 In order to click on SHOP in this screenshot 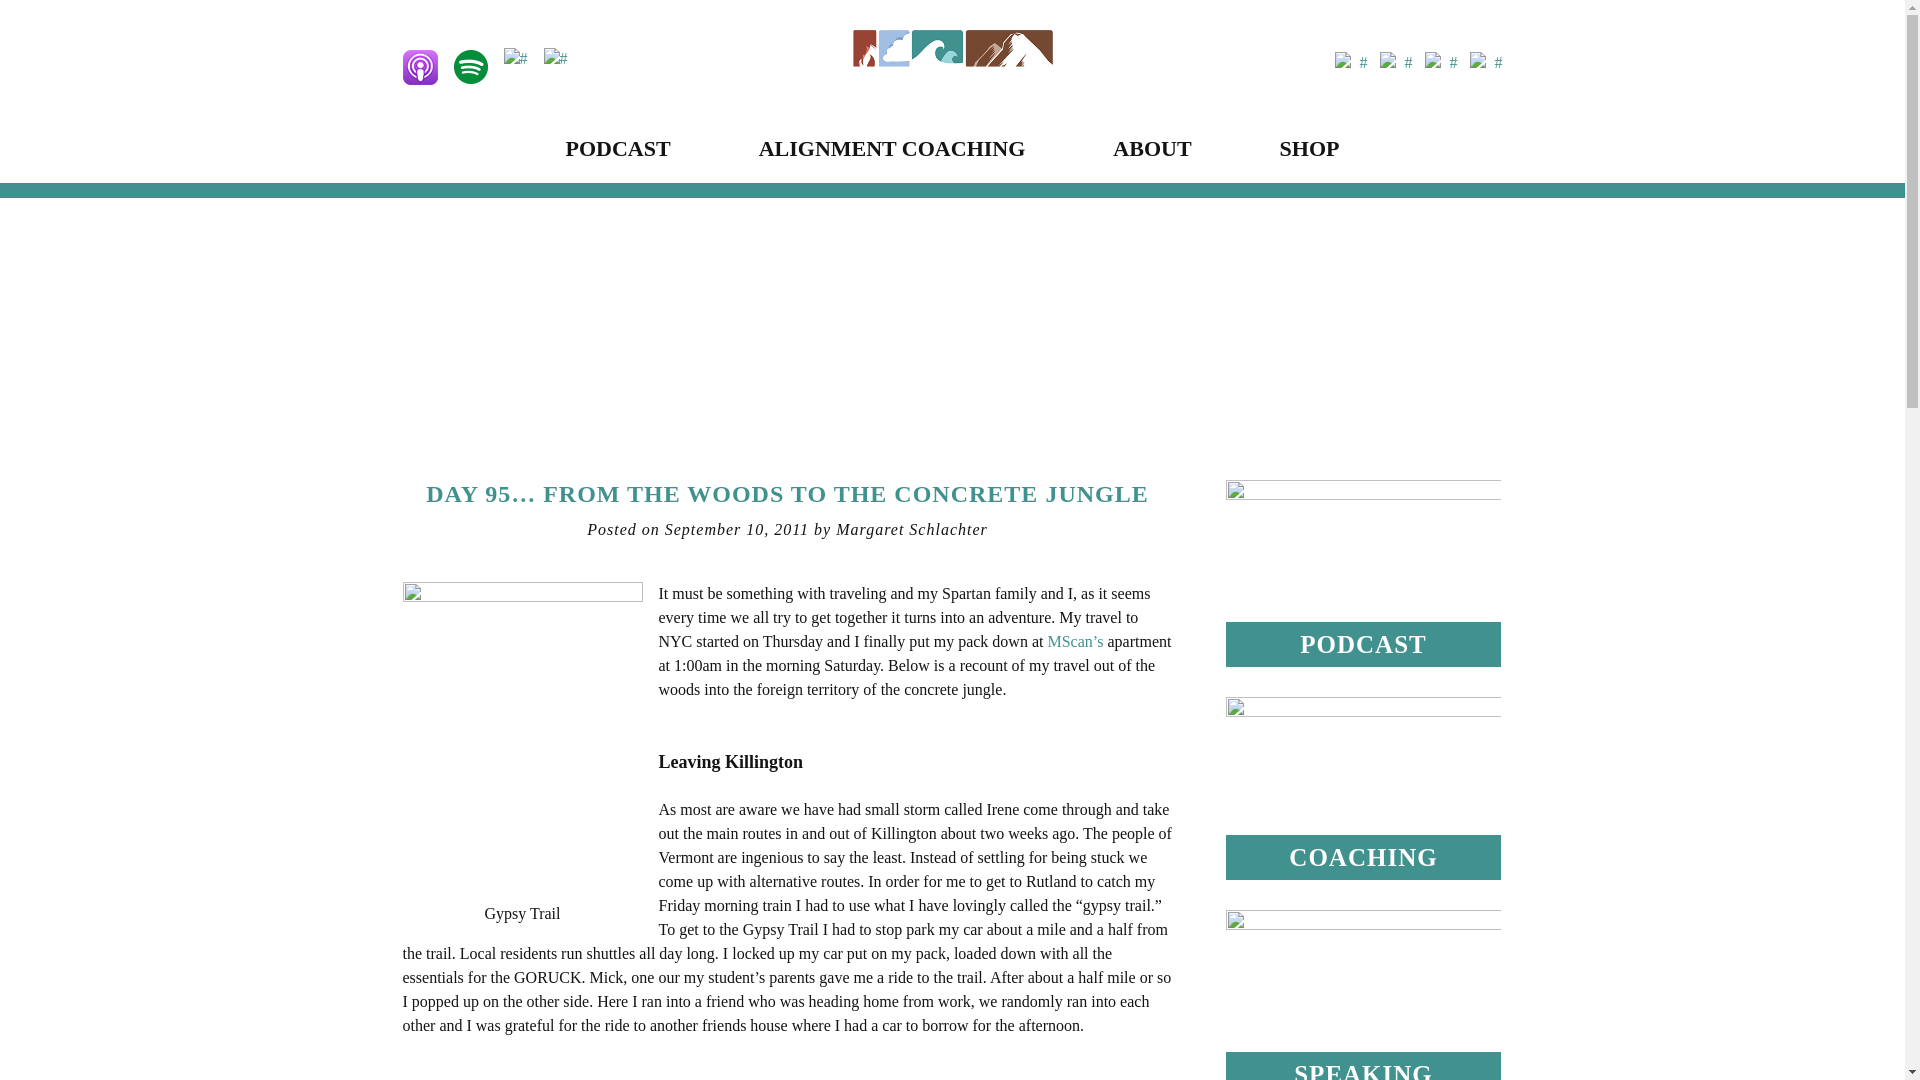, I will do `click(1310, 148)`.